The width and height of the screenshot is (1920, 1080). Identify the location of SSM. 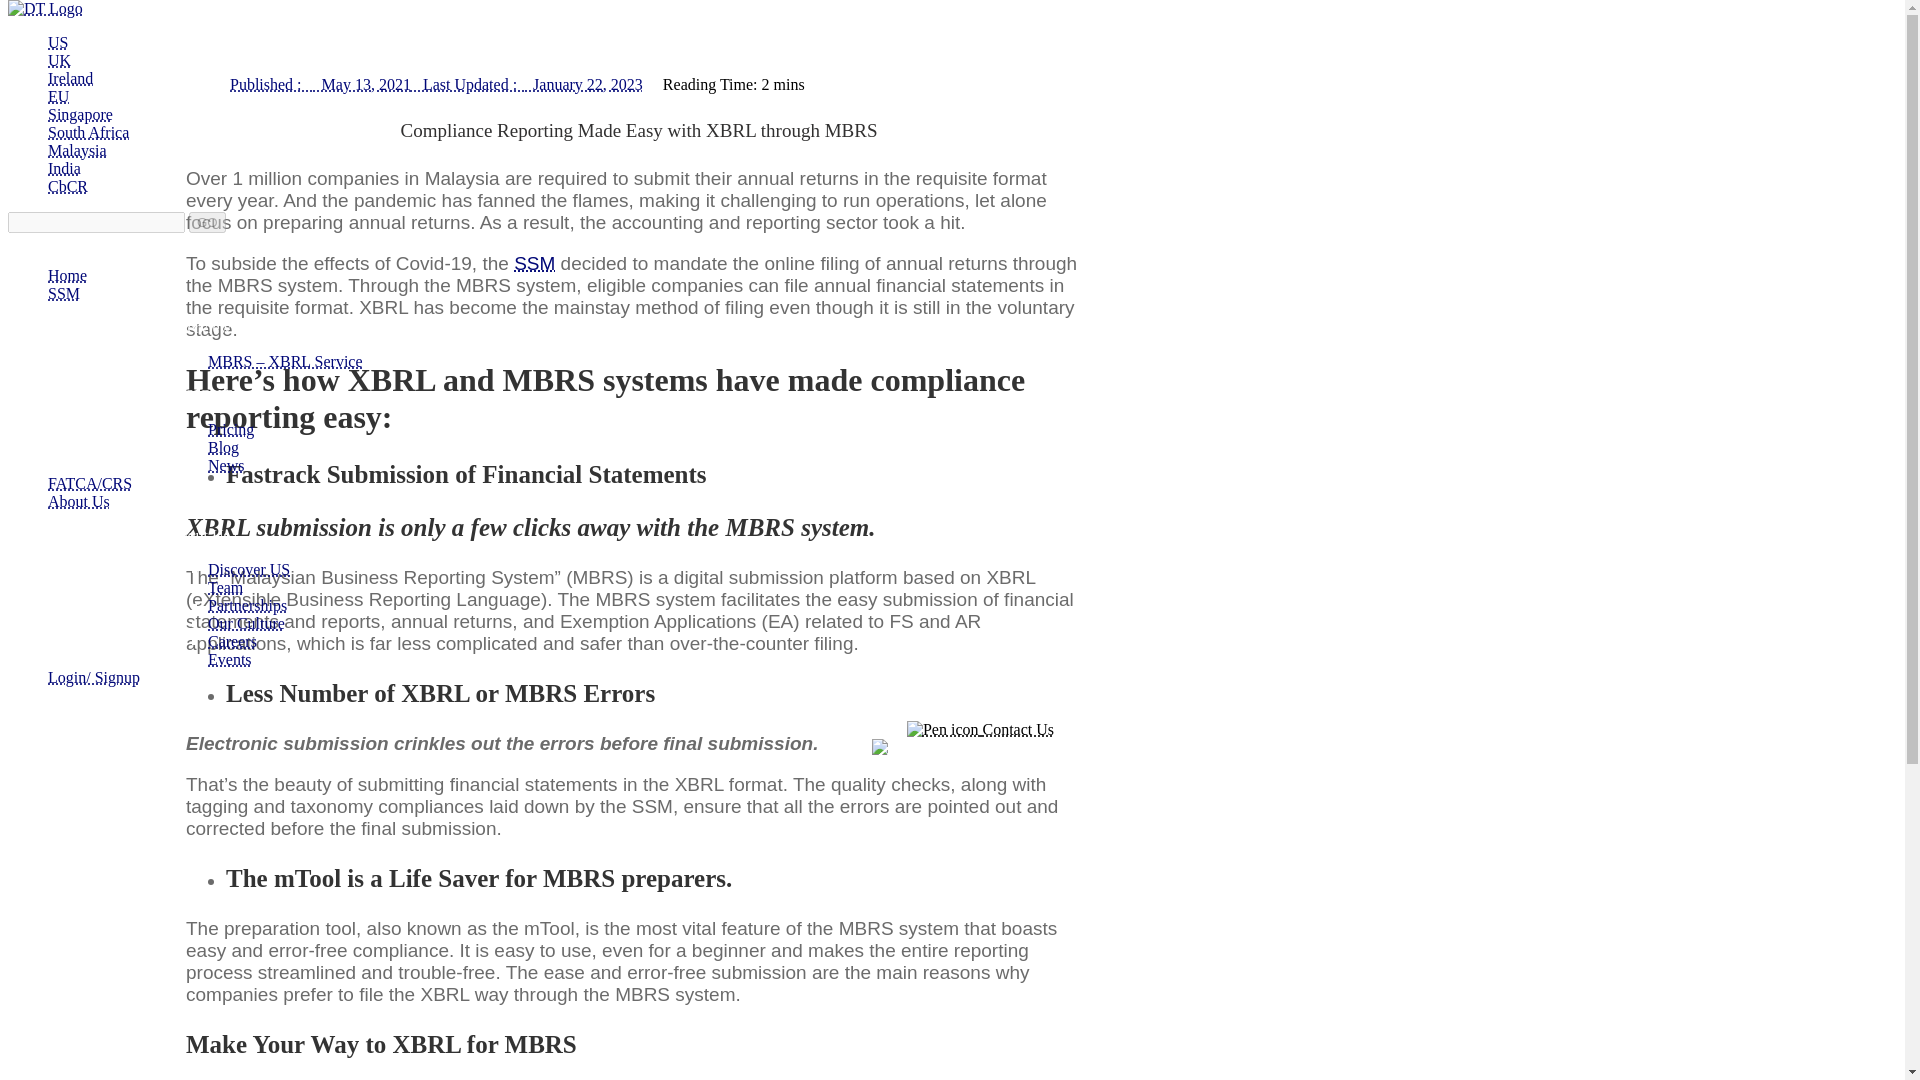
(534, 263).